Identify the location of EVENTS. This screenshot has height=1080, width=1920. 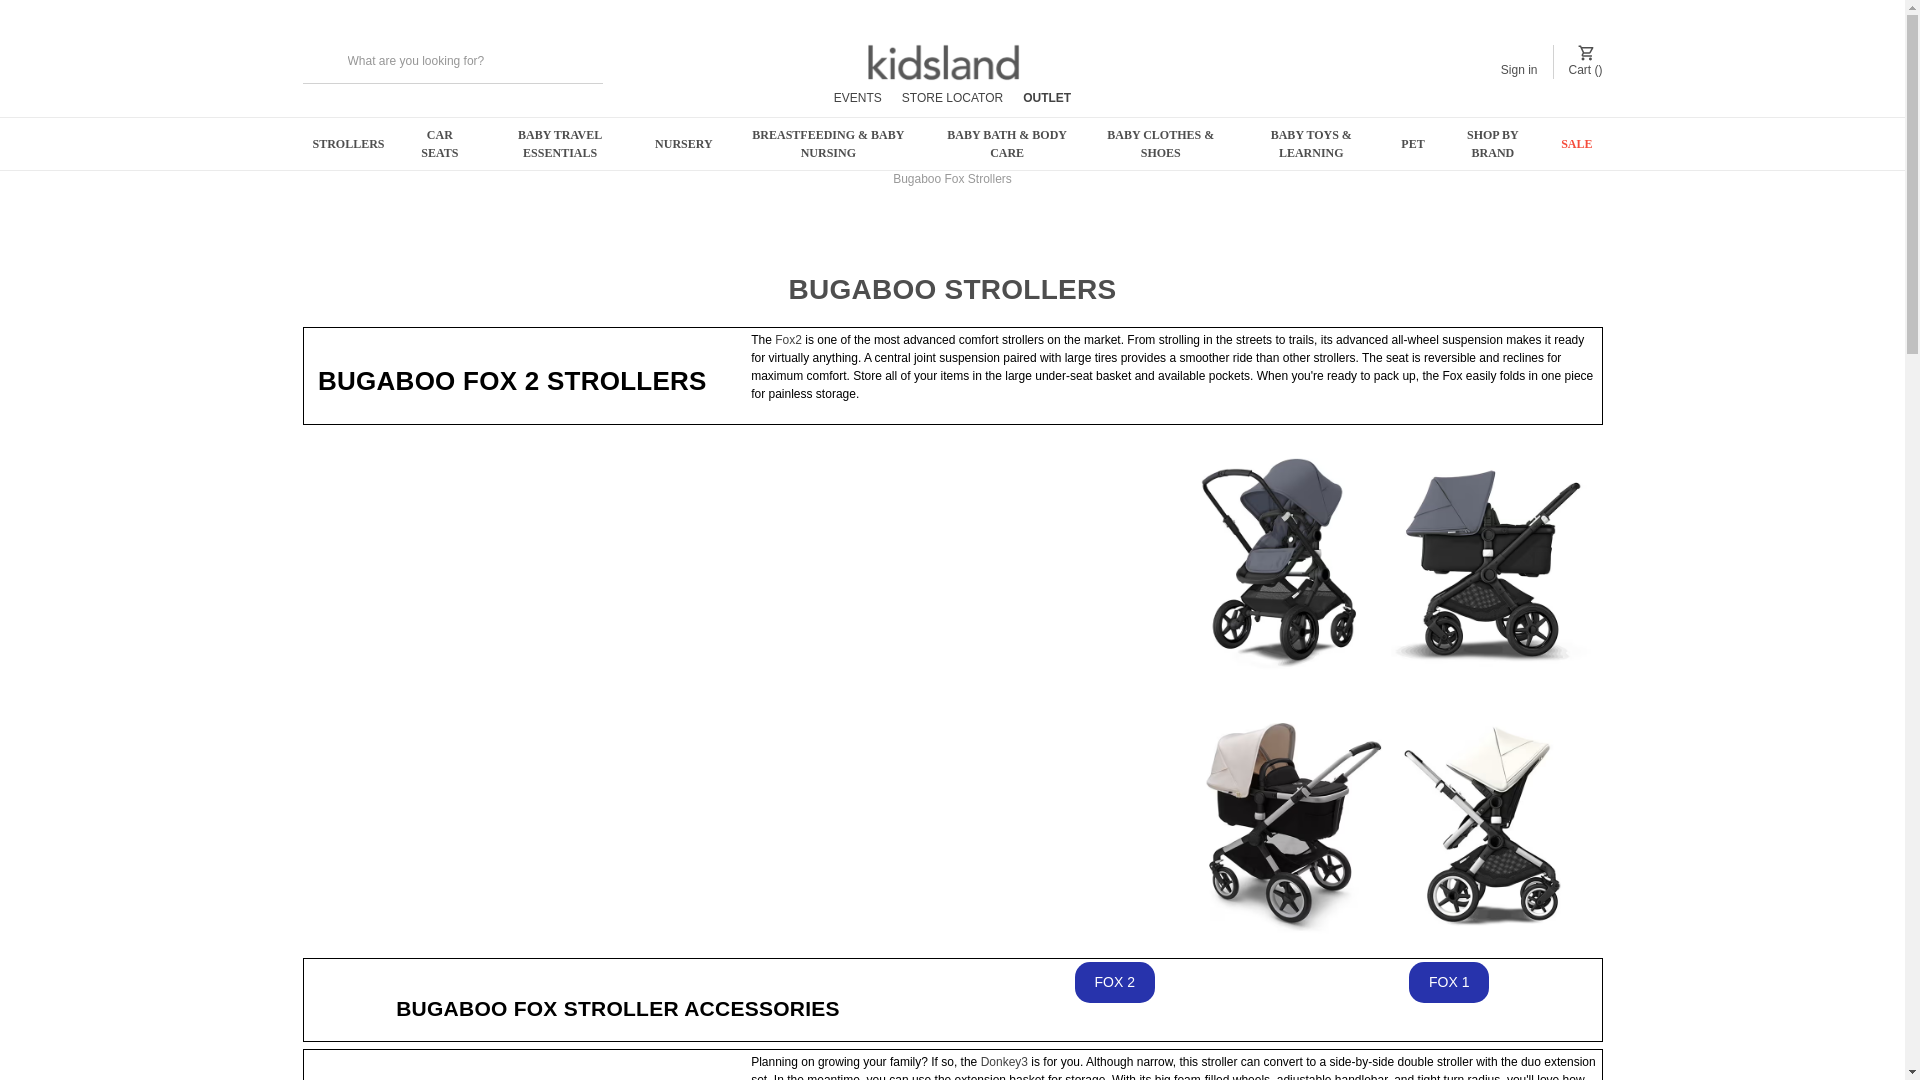
(857, 97).